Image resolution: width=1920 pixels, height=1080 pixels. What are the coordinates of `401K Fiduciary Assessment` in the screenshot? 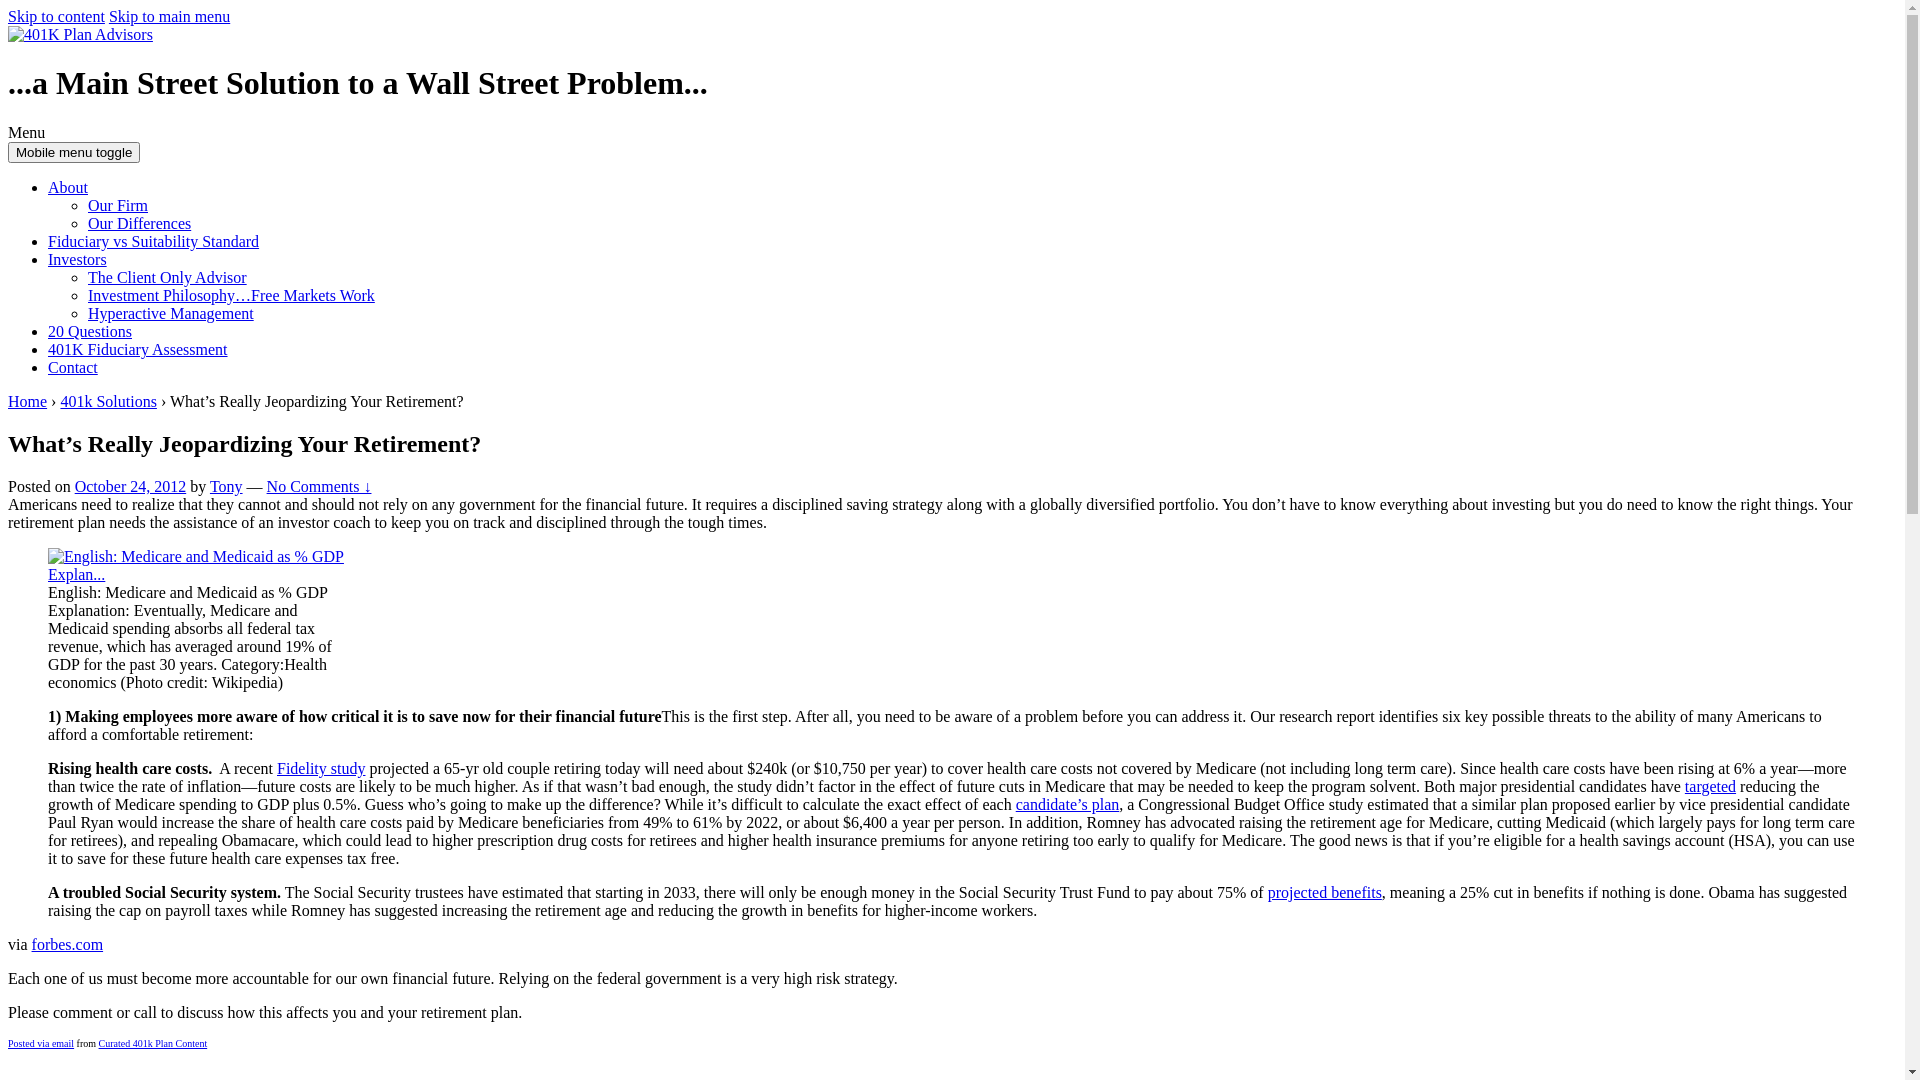 It's located at (138, 350).